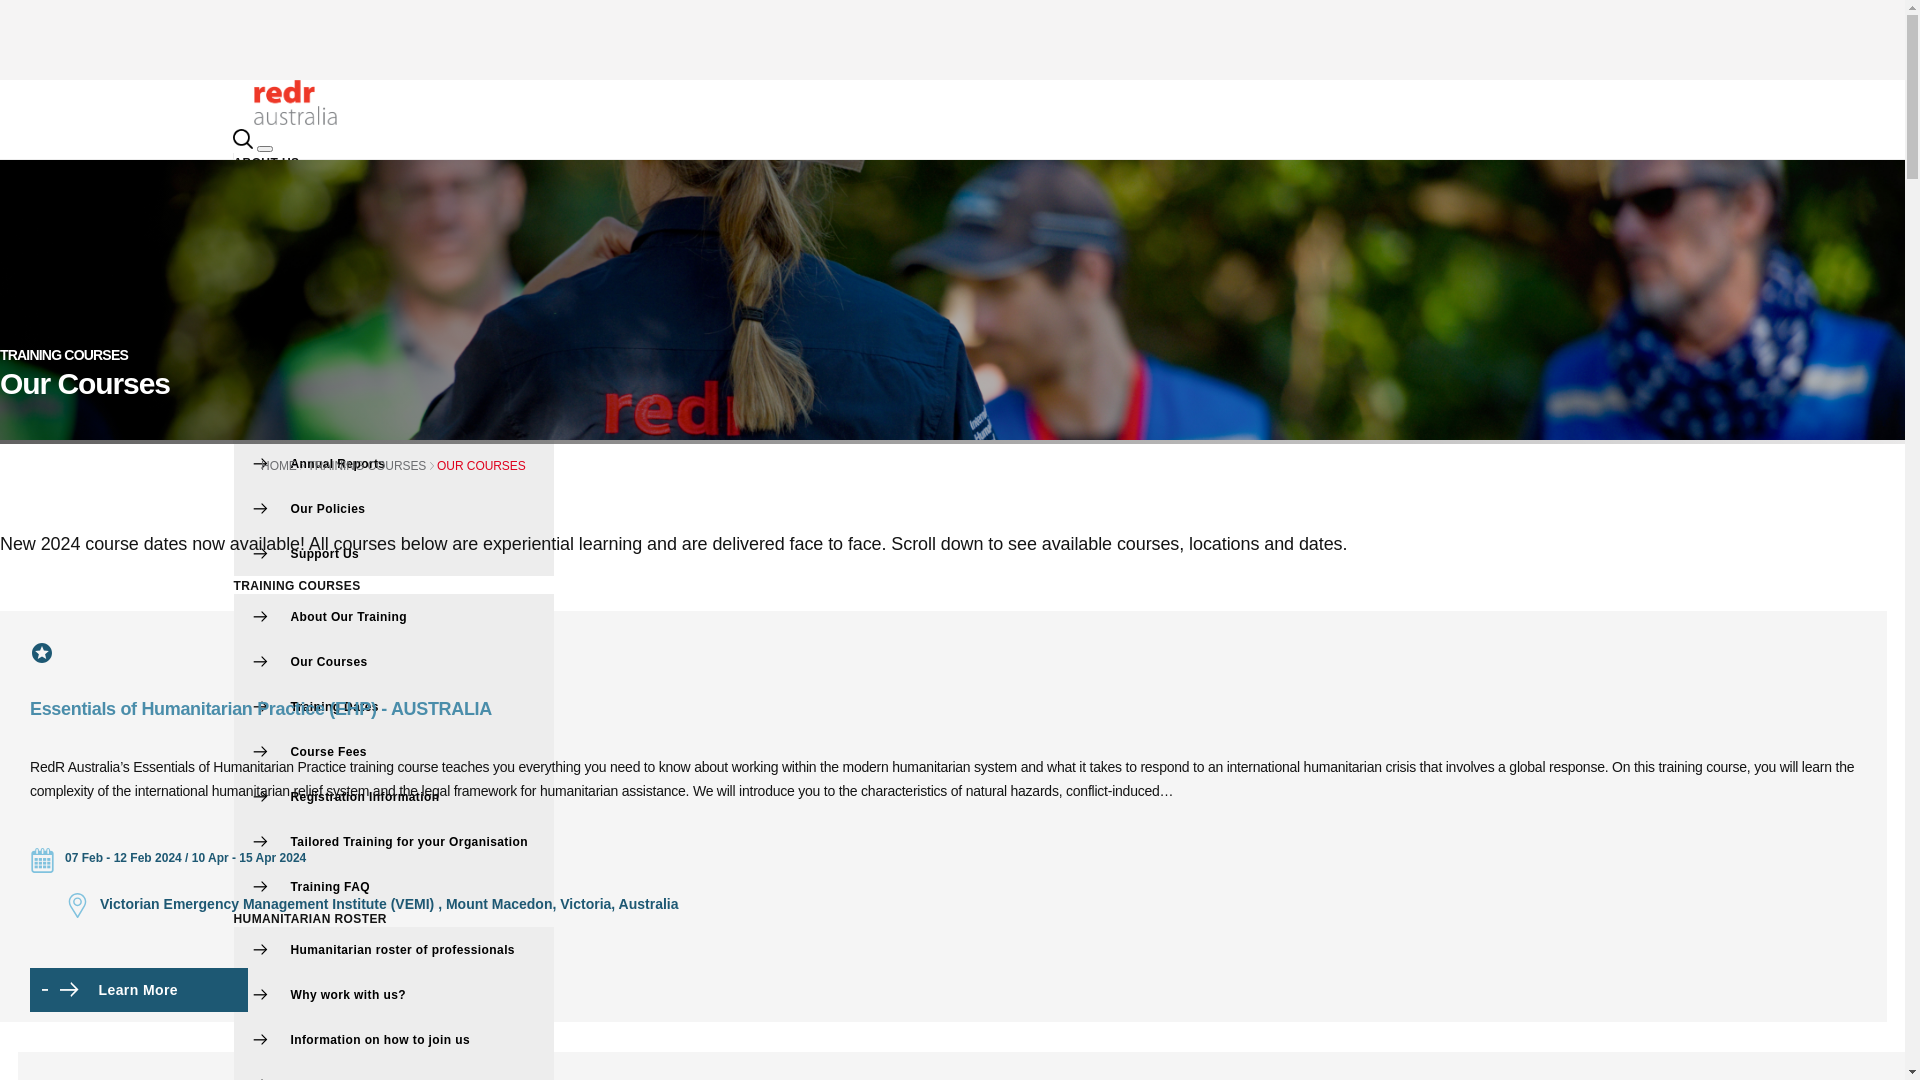 The width and height of the screenshot is (1920, 1080). I want to click on TRAINING COURSES, so click(298, 586).